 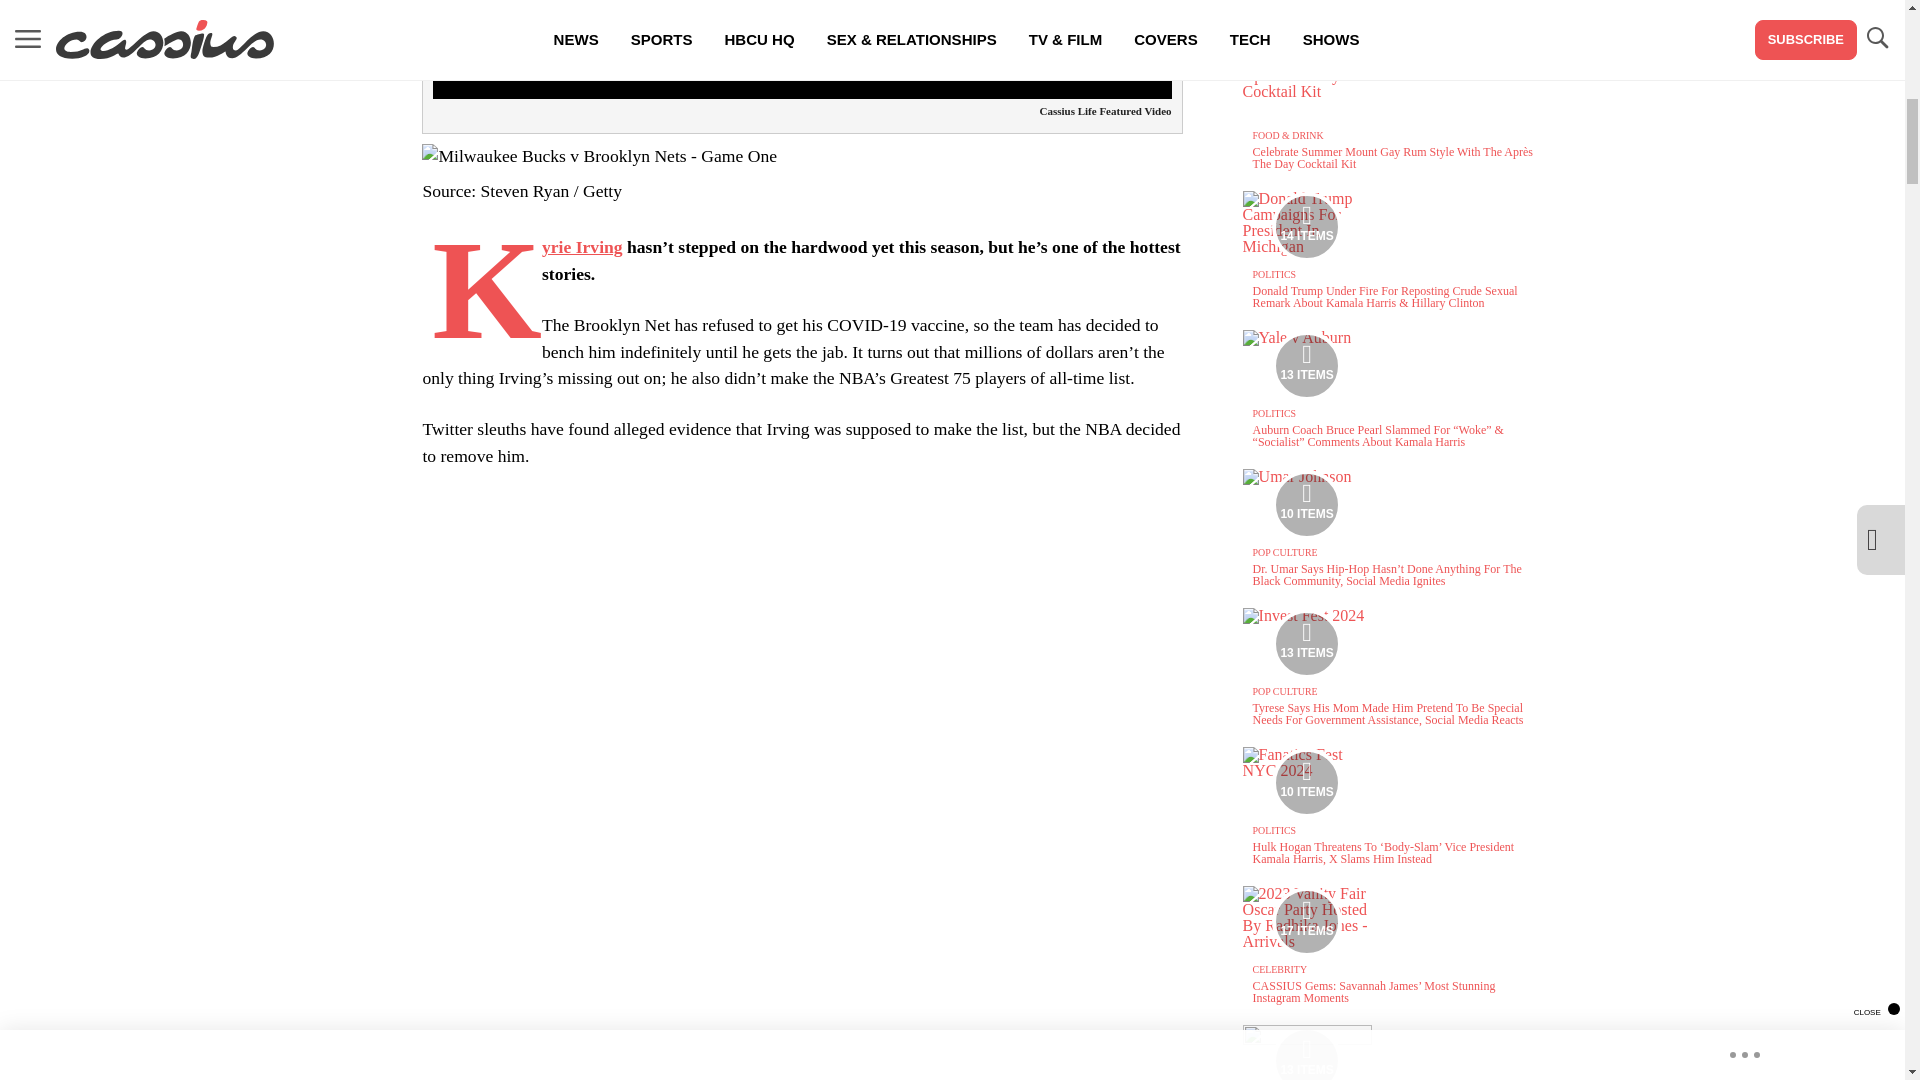 I want to click on Media Playlist, so click(x=1306, y=921).